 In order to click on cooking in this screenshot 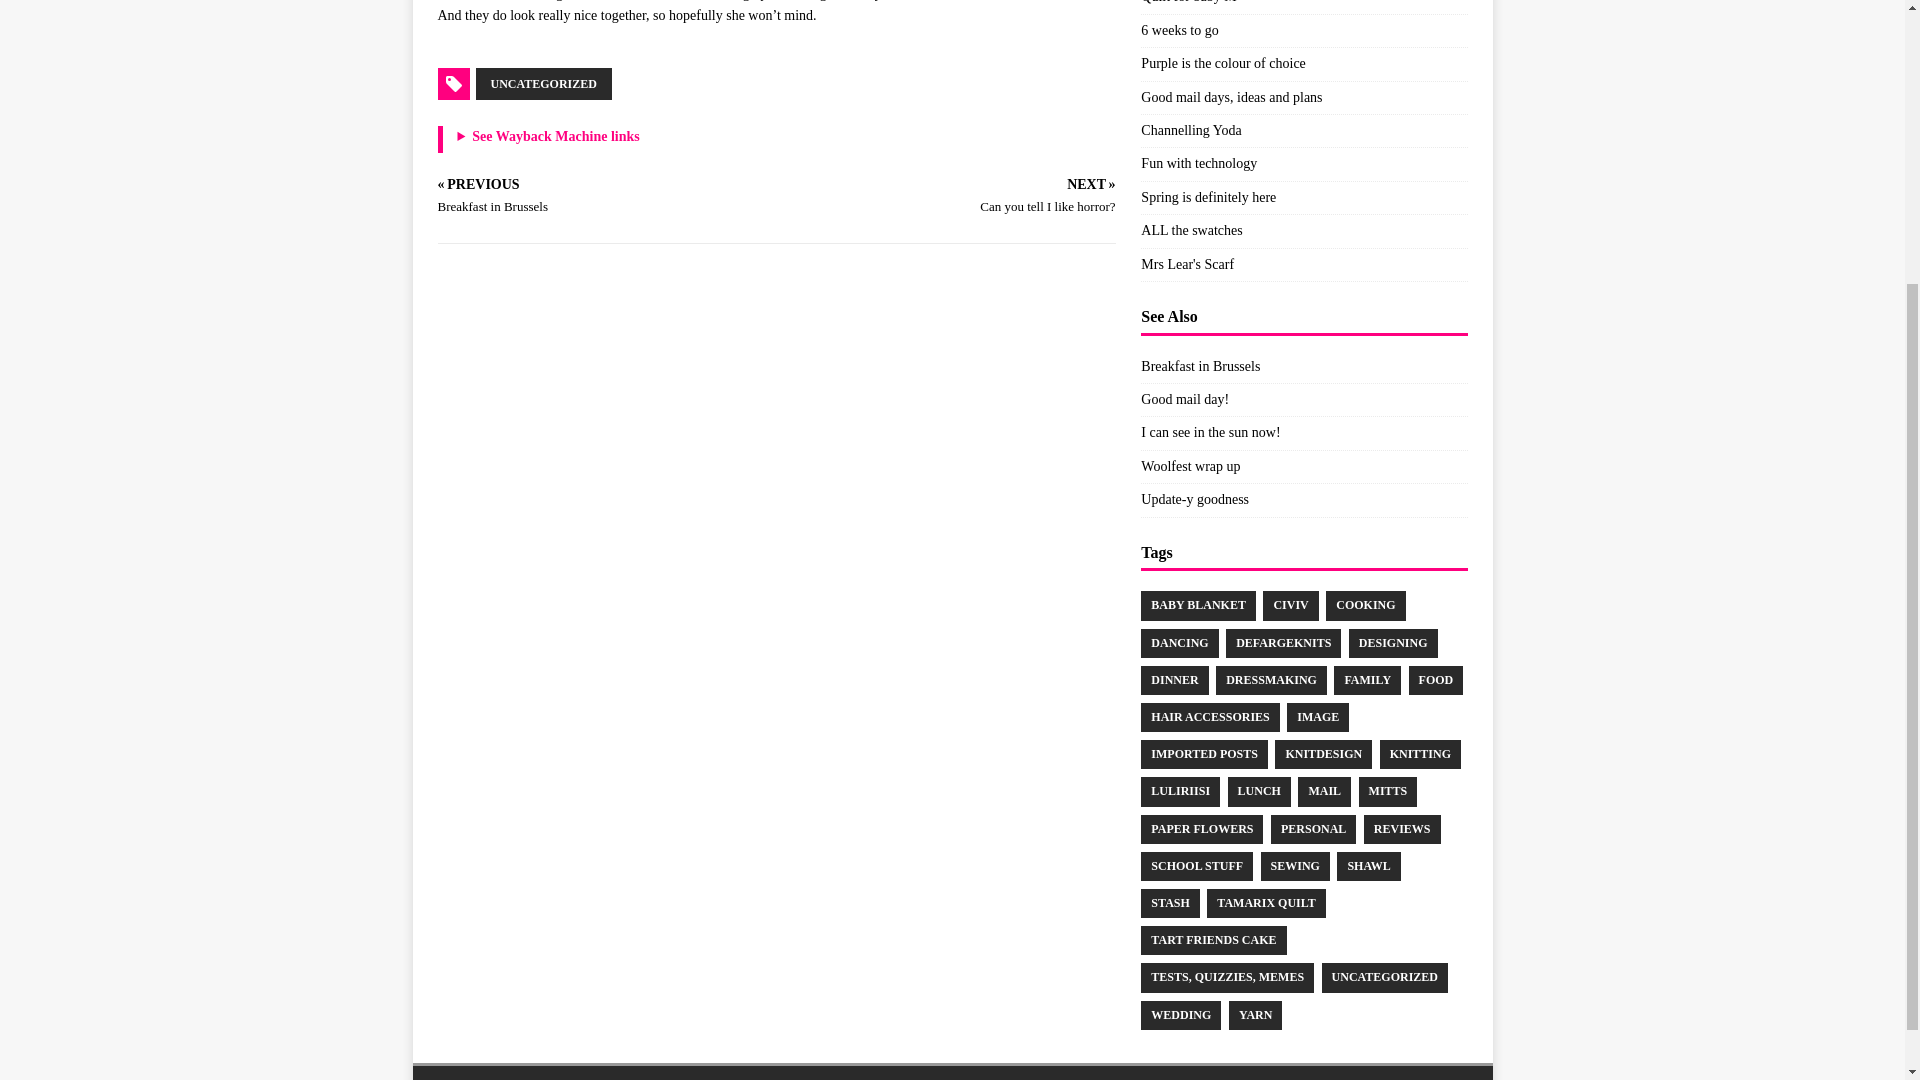, I will do `click(1366, 604)`.